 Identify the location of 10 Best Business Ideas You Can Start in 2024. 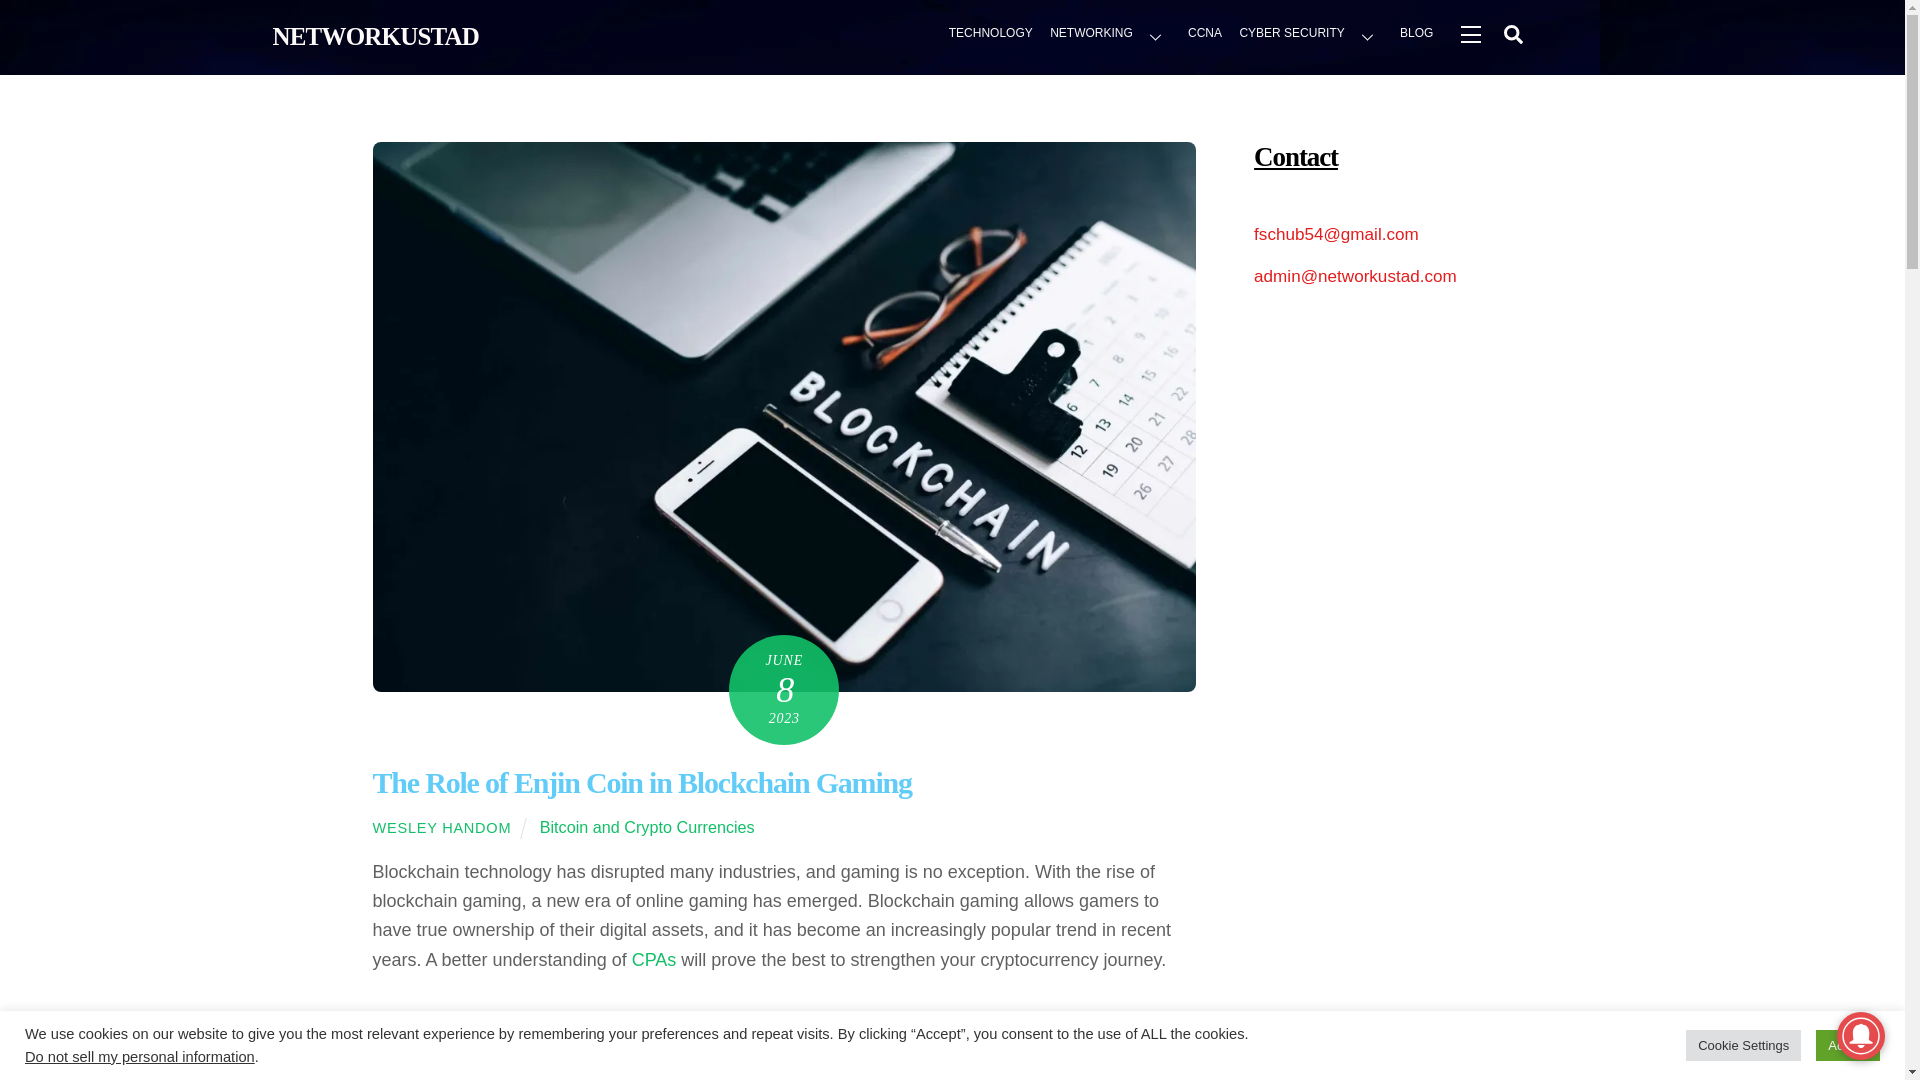
(1377, 1056).